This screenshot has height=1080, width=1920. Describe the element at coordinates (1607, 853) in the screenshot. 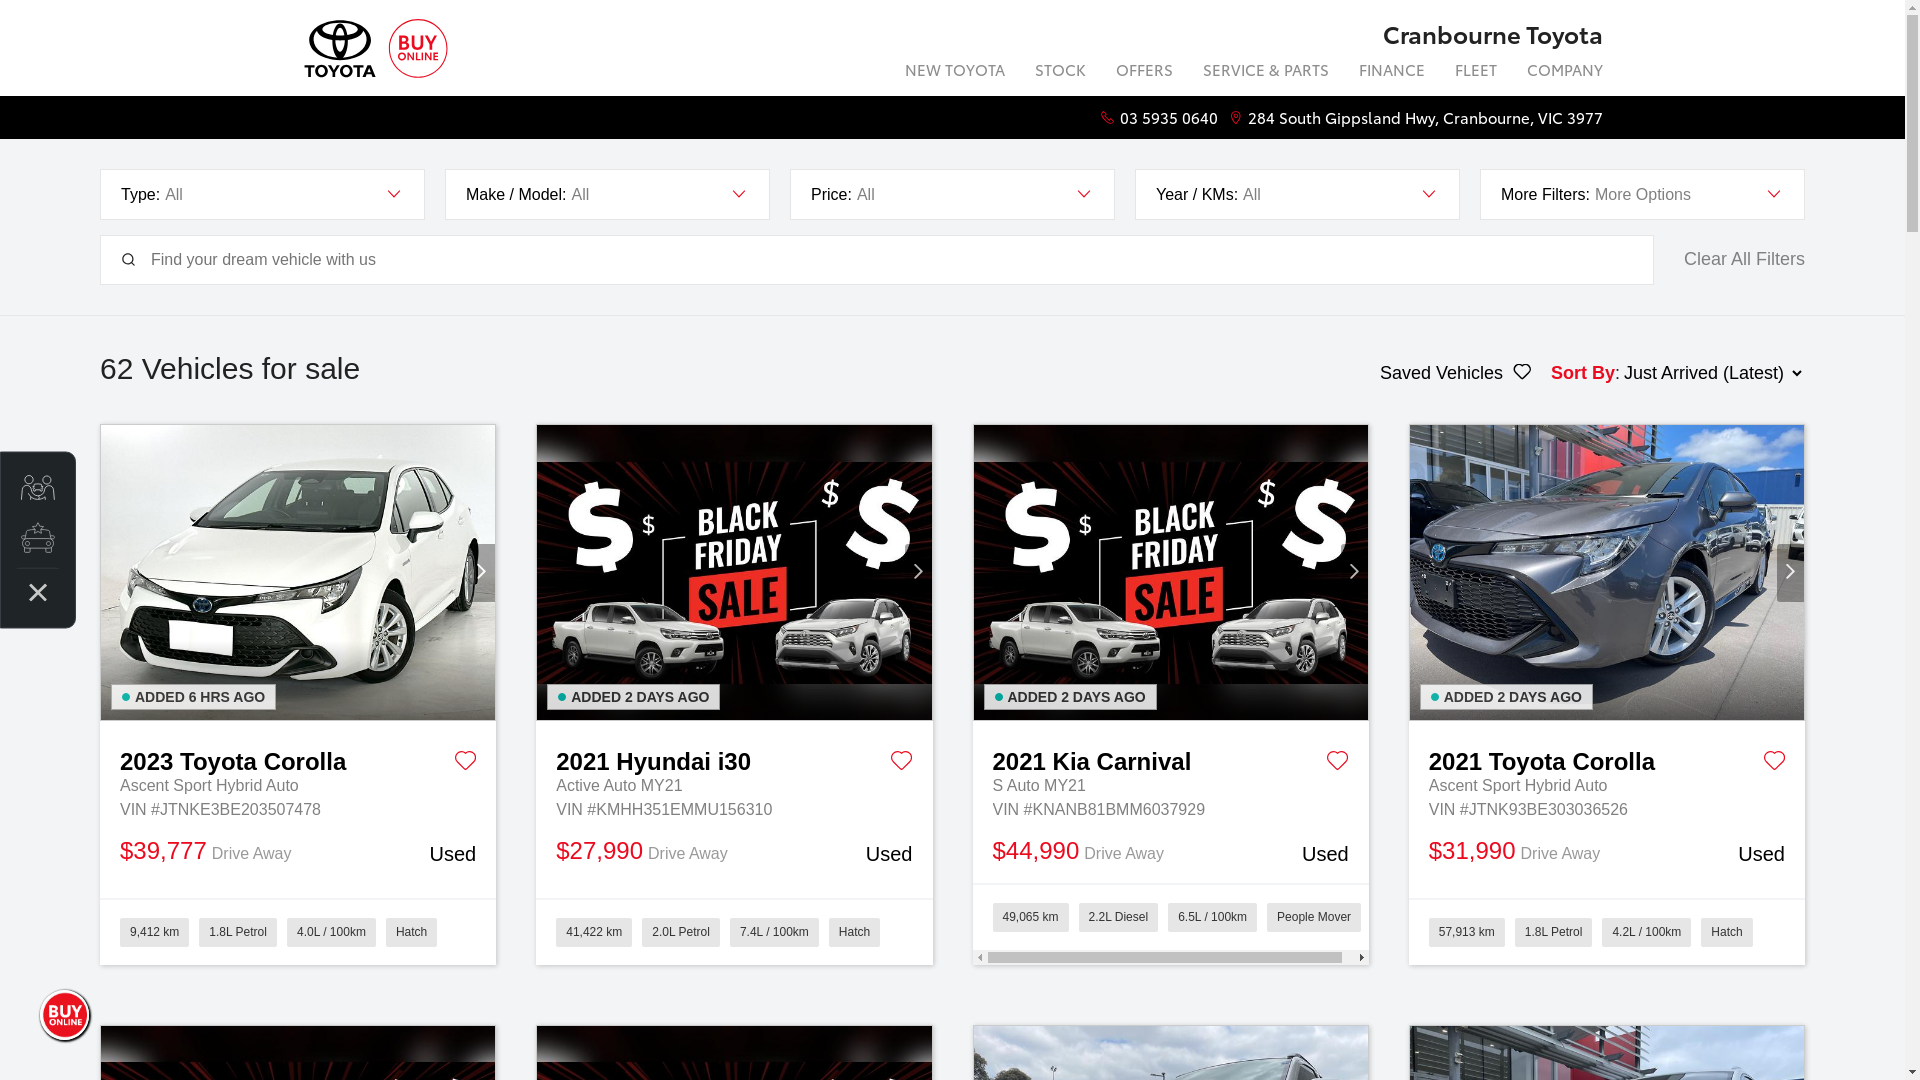

I see `$31,990
Drive Away
Used` at that location.